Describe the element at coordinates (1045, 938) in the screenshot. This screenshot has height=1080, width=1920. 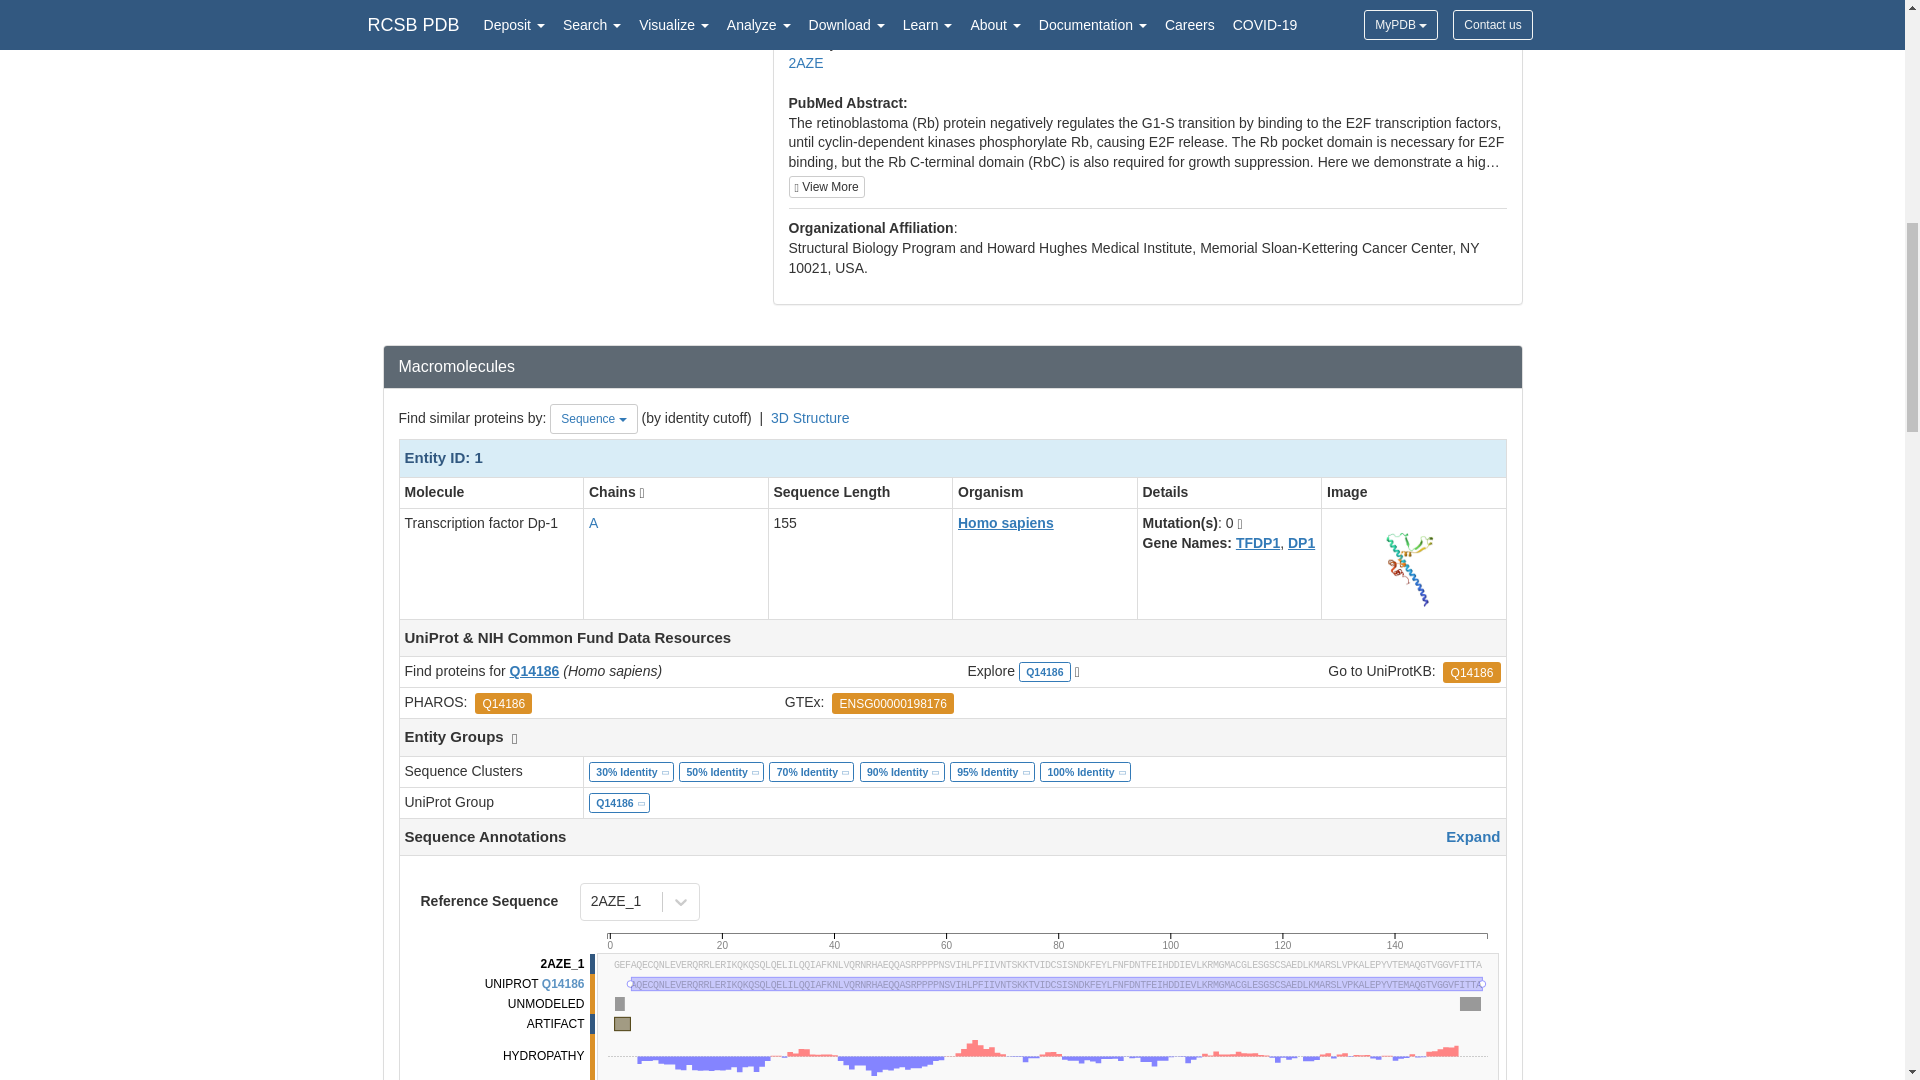
I see `Diseases, drugs and related data` at that location.